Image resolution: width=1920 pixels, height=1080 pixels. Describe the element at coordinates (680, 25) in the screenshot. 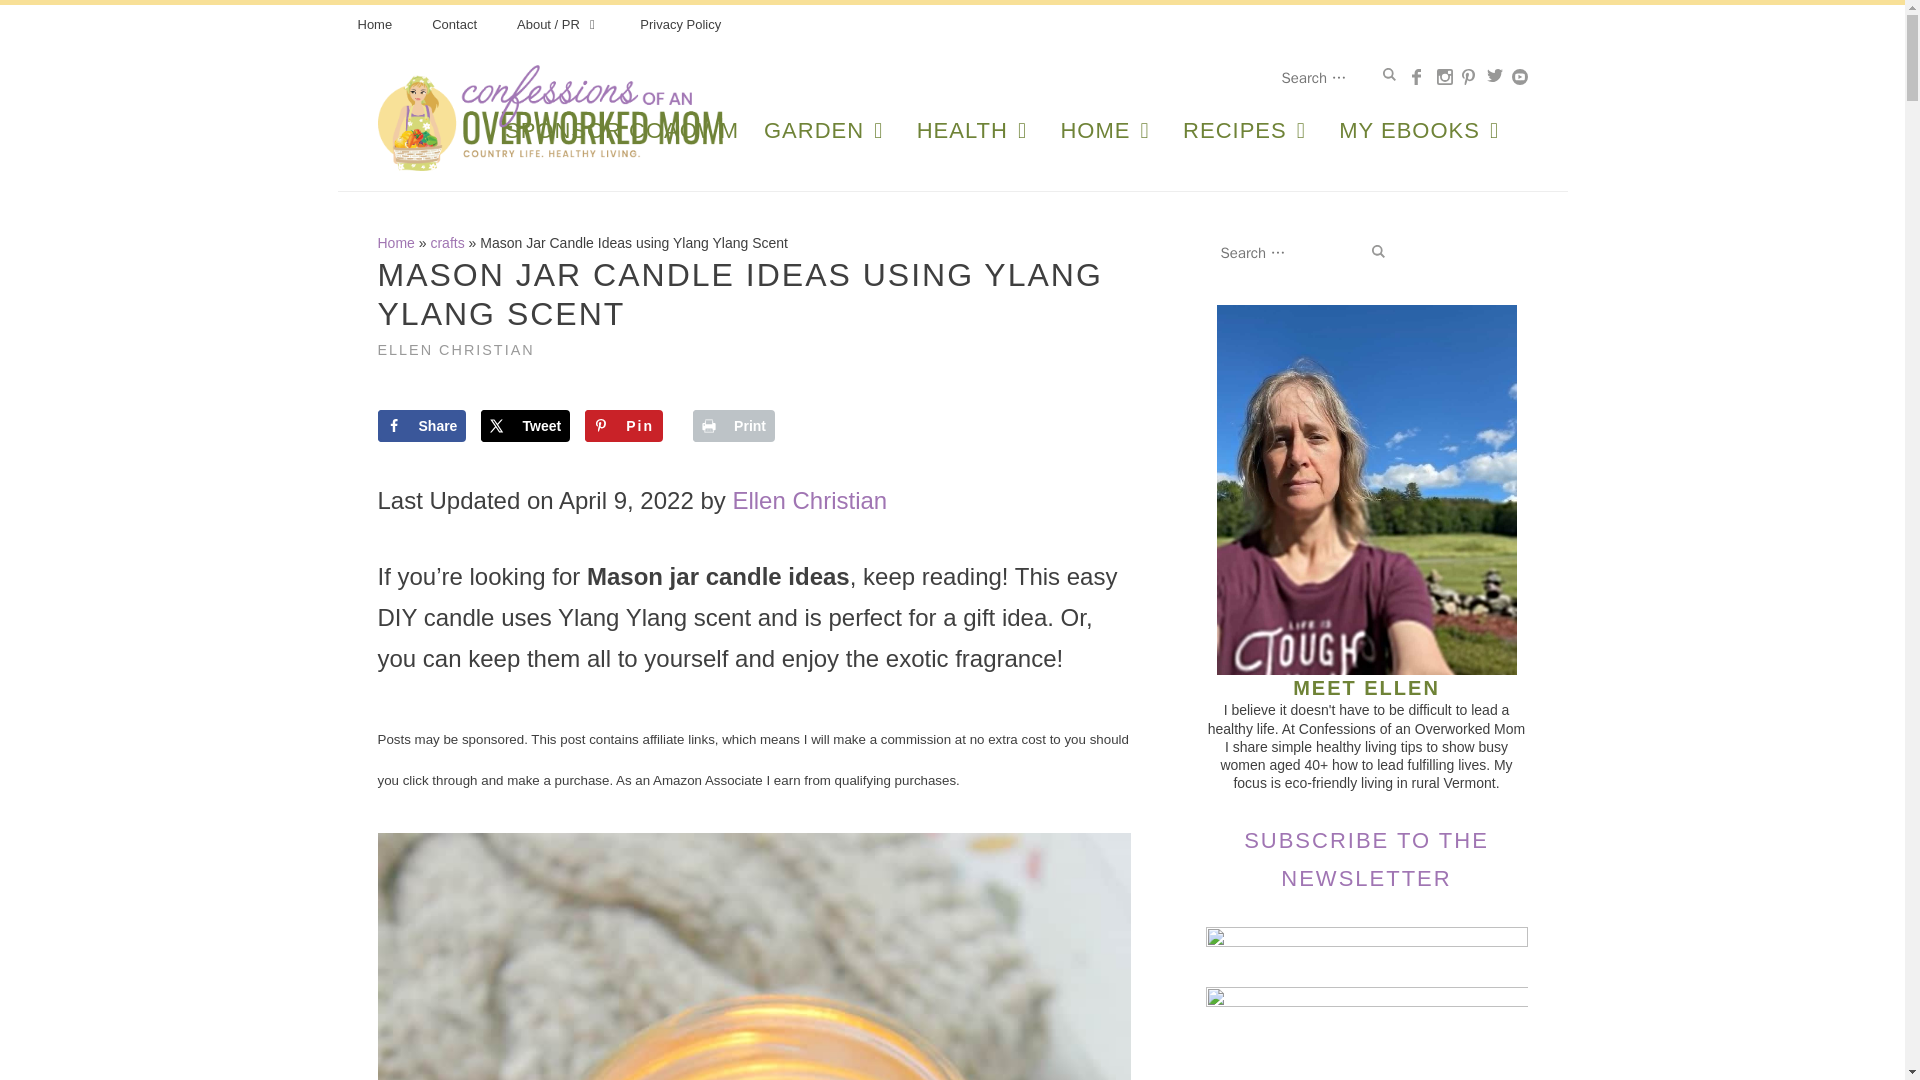

I see `Privacy Policy` at that location.